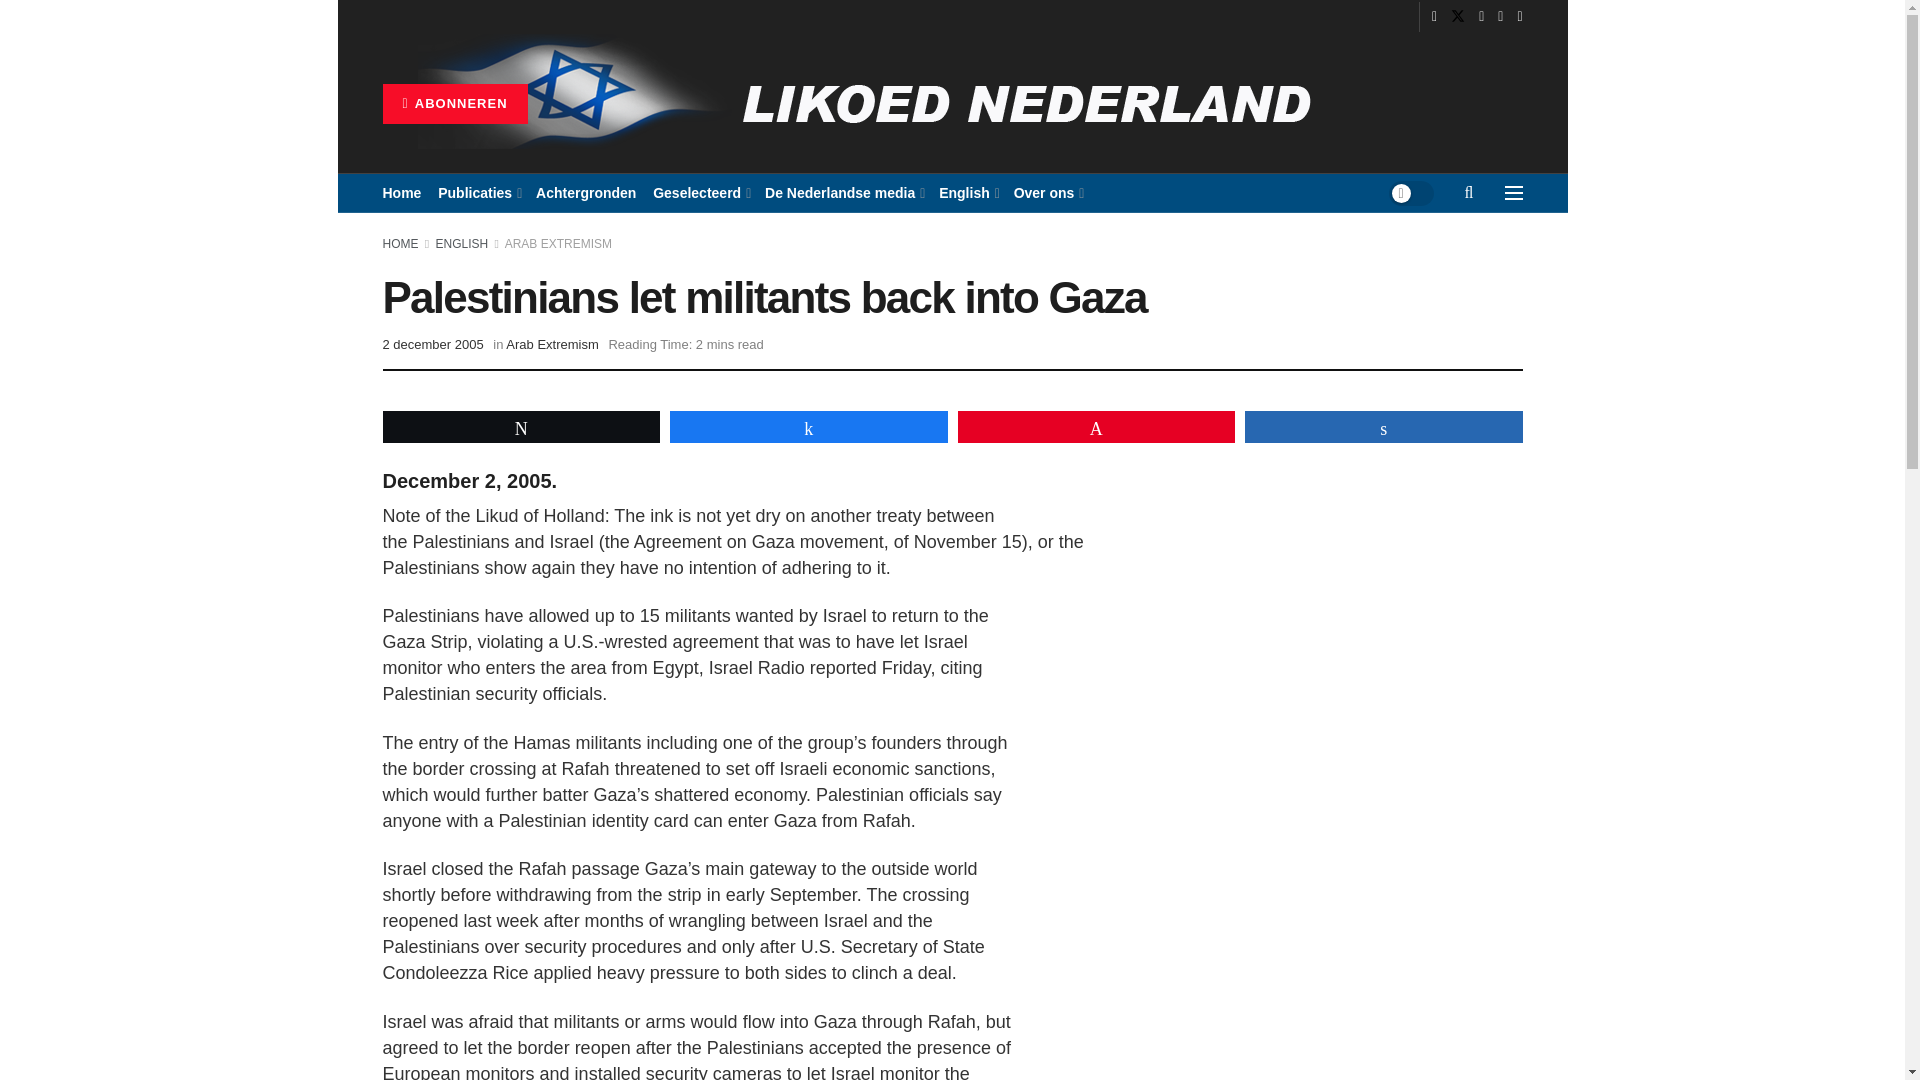  What do you see at coordinates (700, 192) in the screenshot?
I see `Geselecteerd` at bounding box center [700, 192].